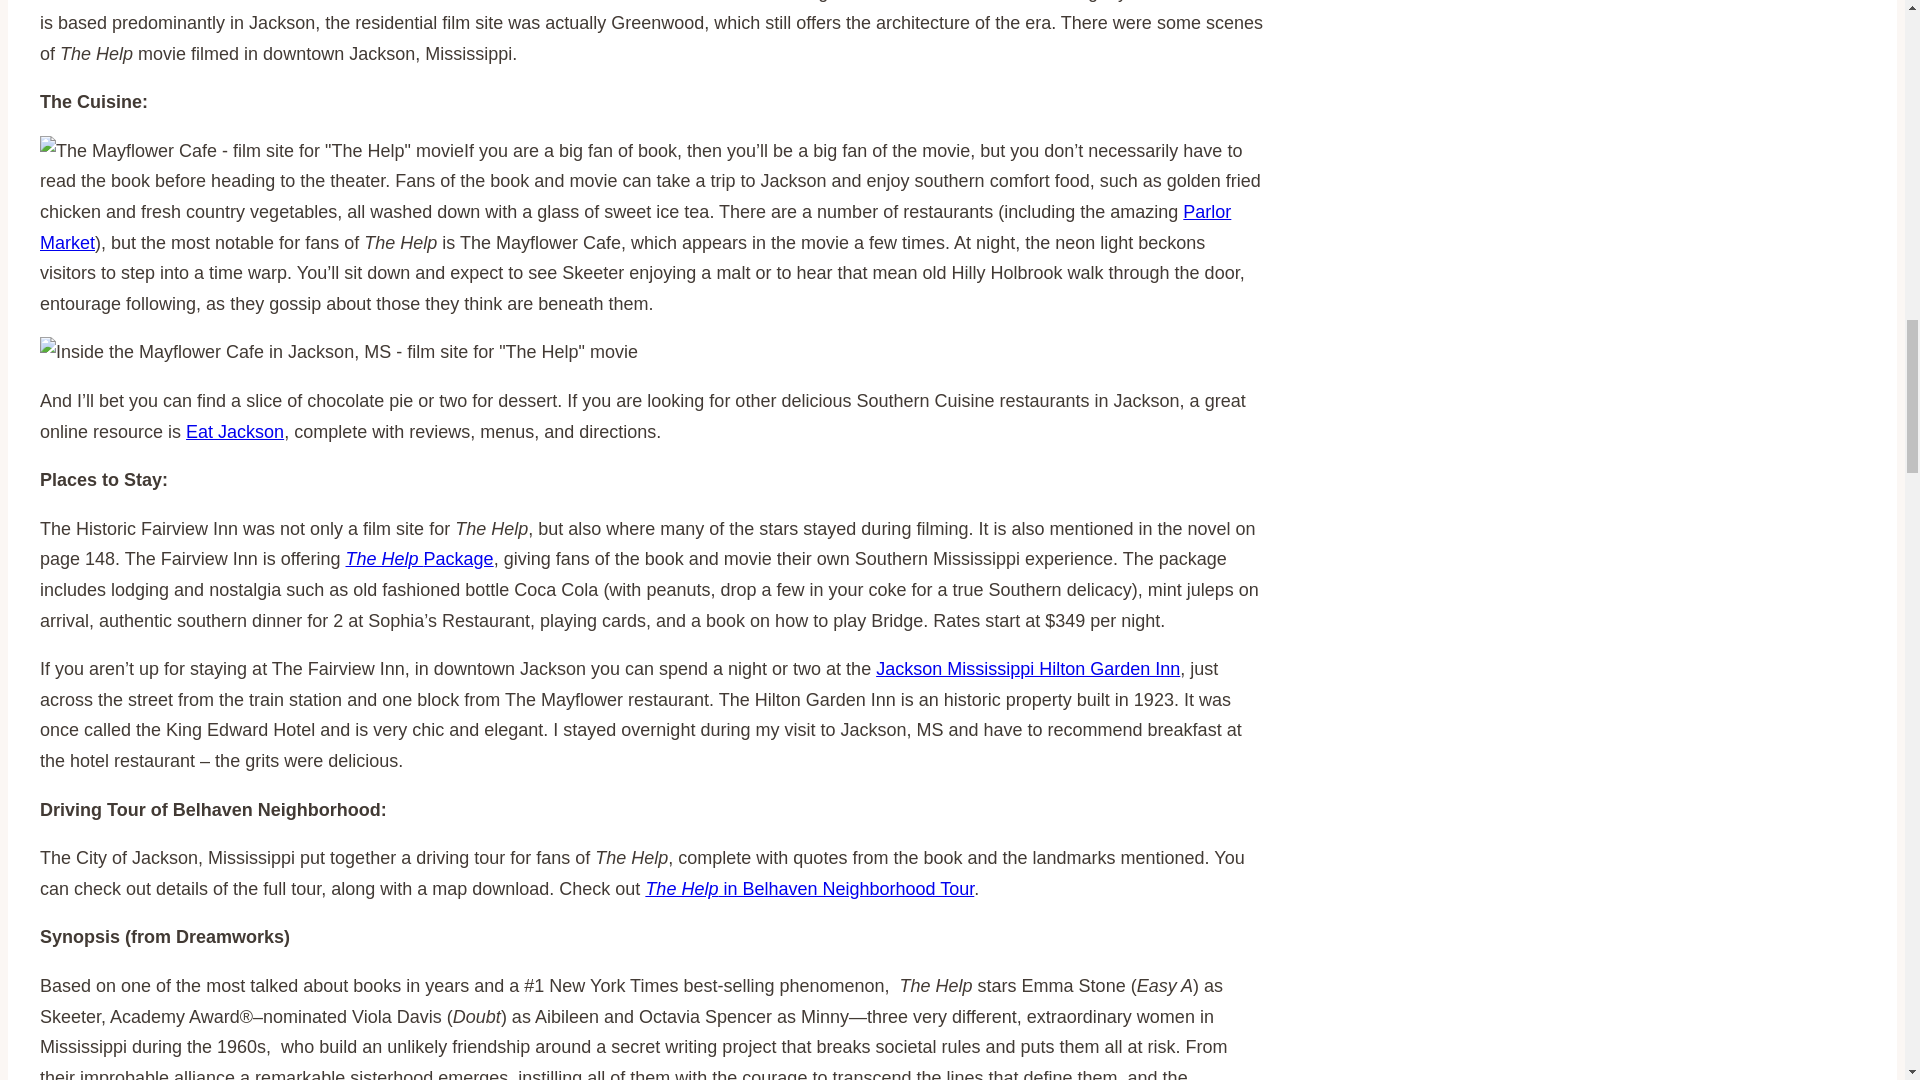  Describe the element at coordinates (809, 888) in the screenshot. I see `The Help in Belhaven Neighborhood Tour` at that location.